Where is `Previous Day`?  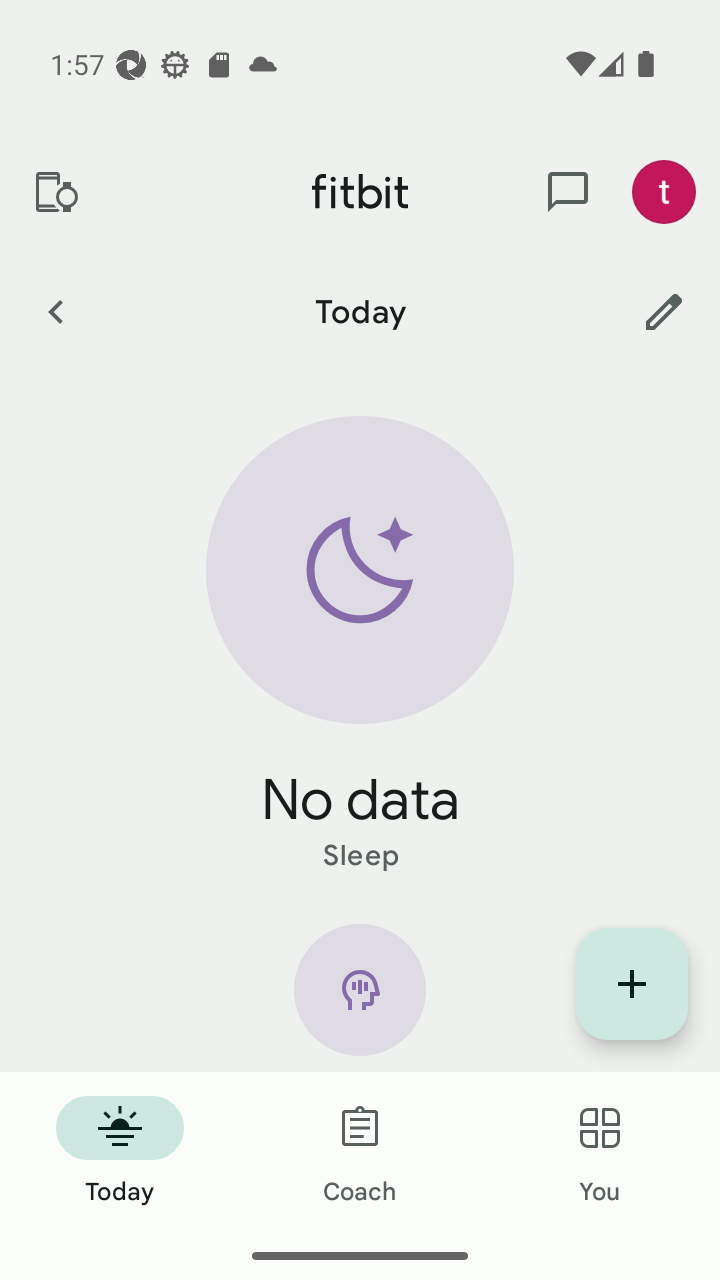
Previous Day is located at coordinates (55, 311).